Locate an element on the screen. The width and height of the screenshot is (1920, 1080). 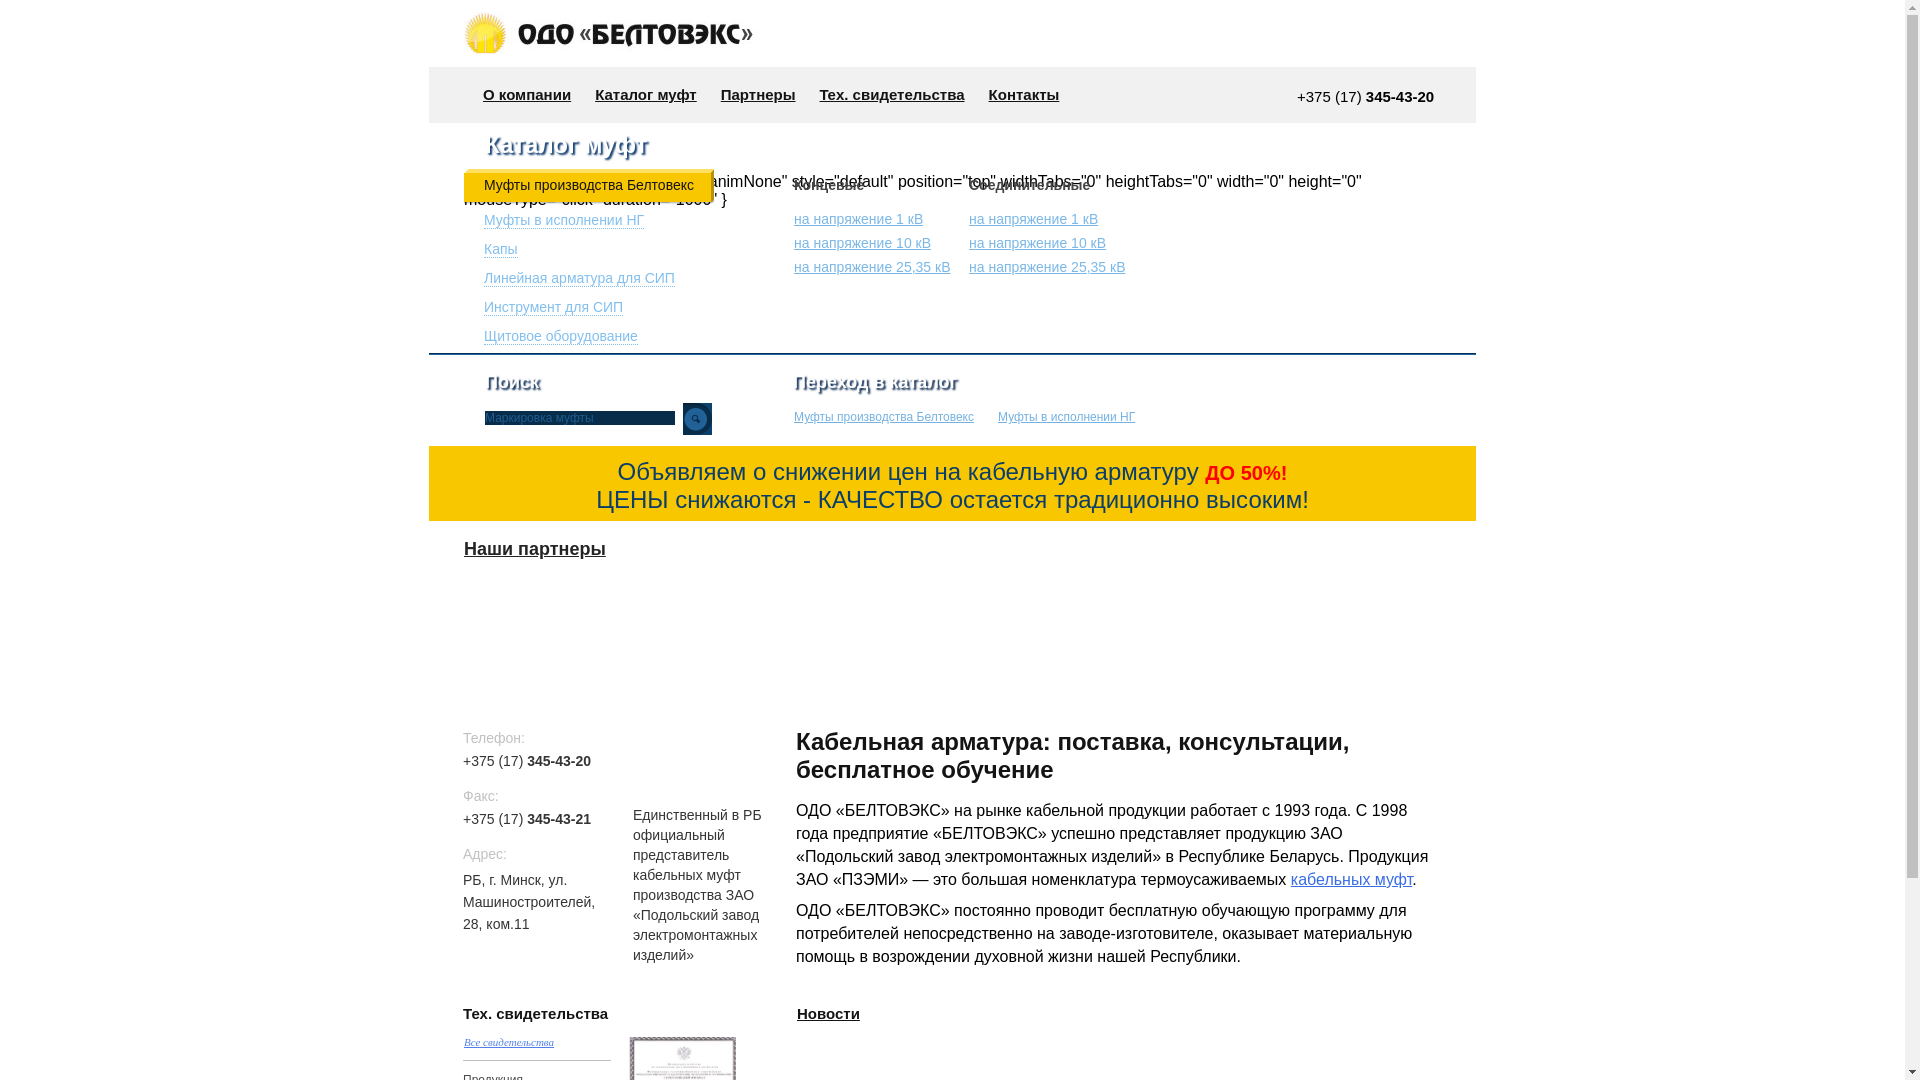
  is located at coordinates (1430, 32).